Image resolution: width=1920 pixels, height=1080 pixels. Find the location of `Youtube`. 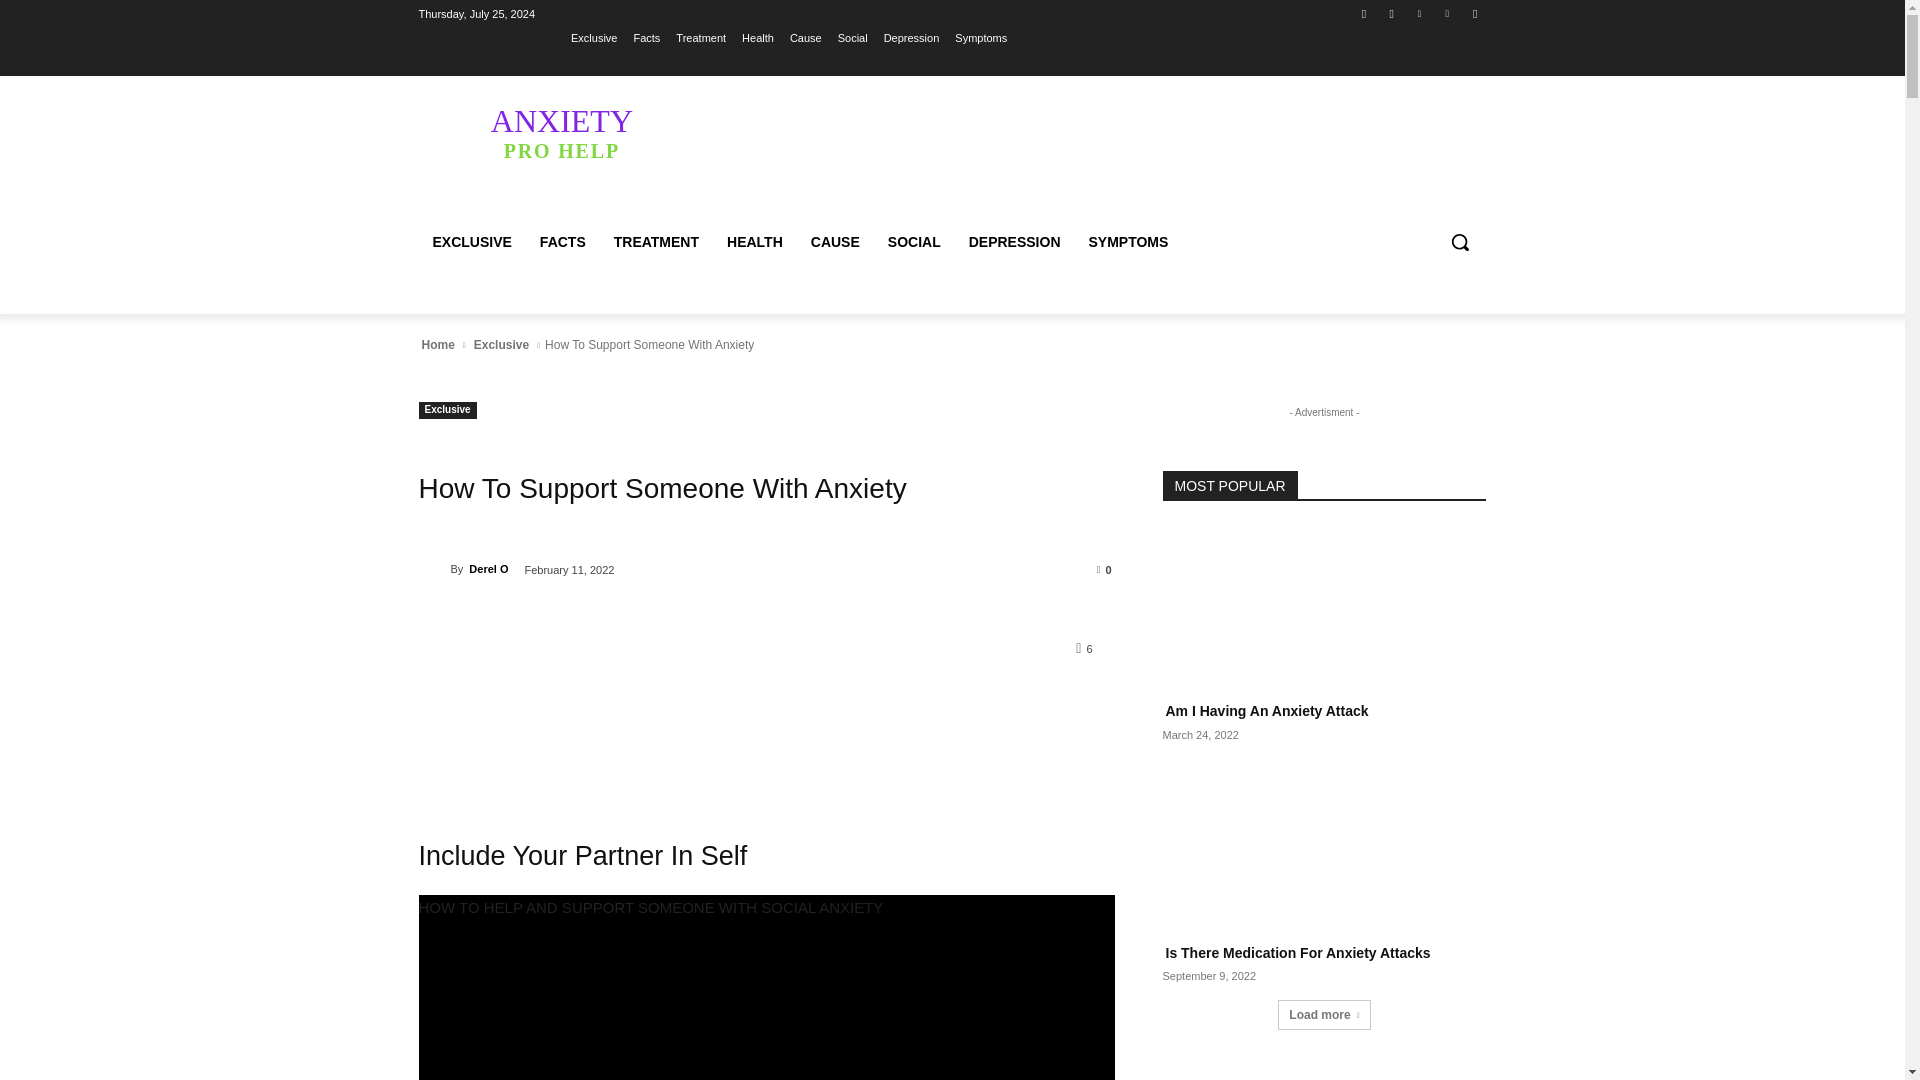

Youtube is located at coordinates (1474, 13).